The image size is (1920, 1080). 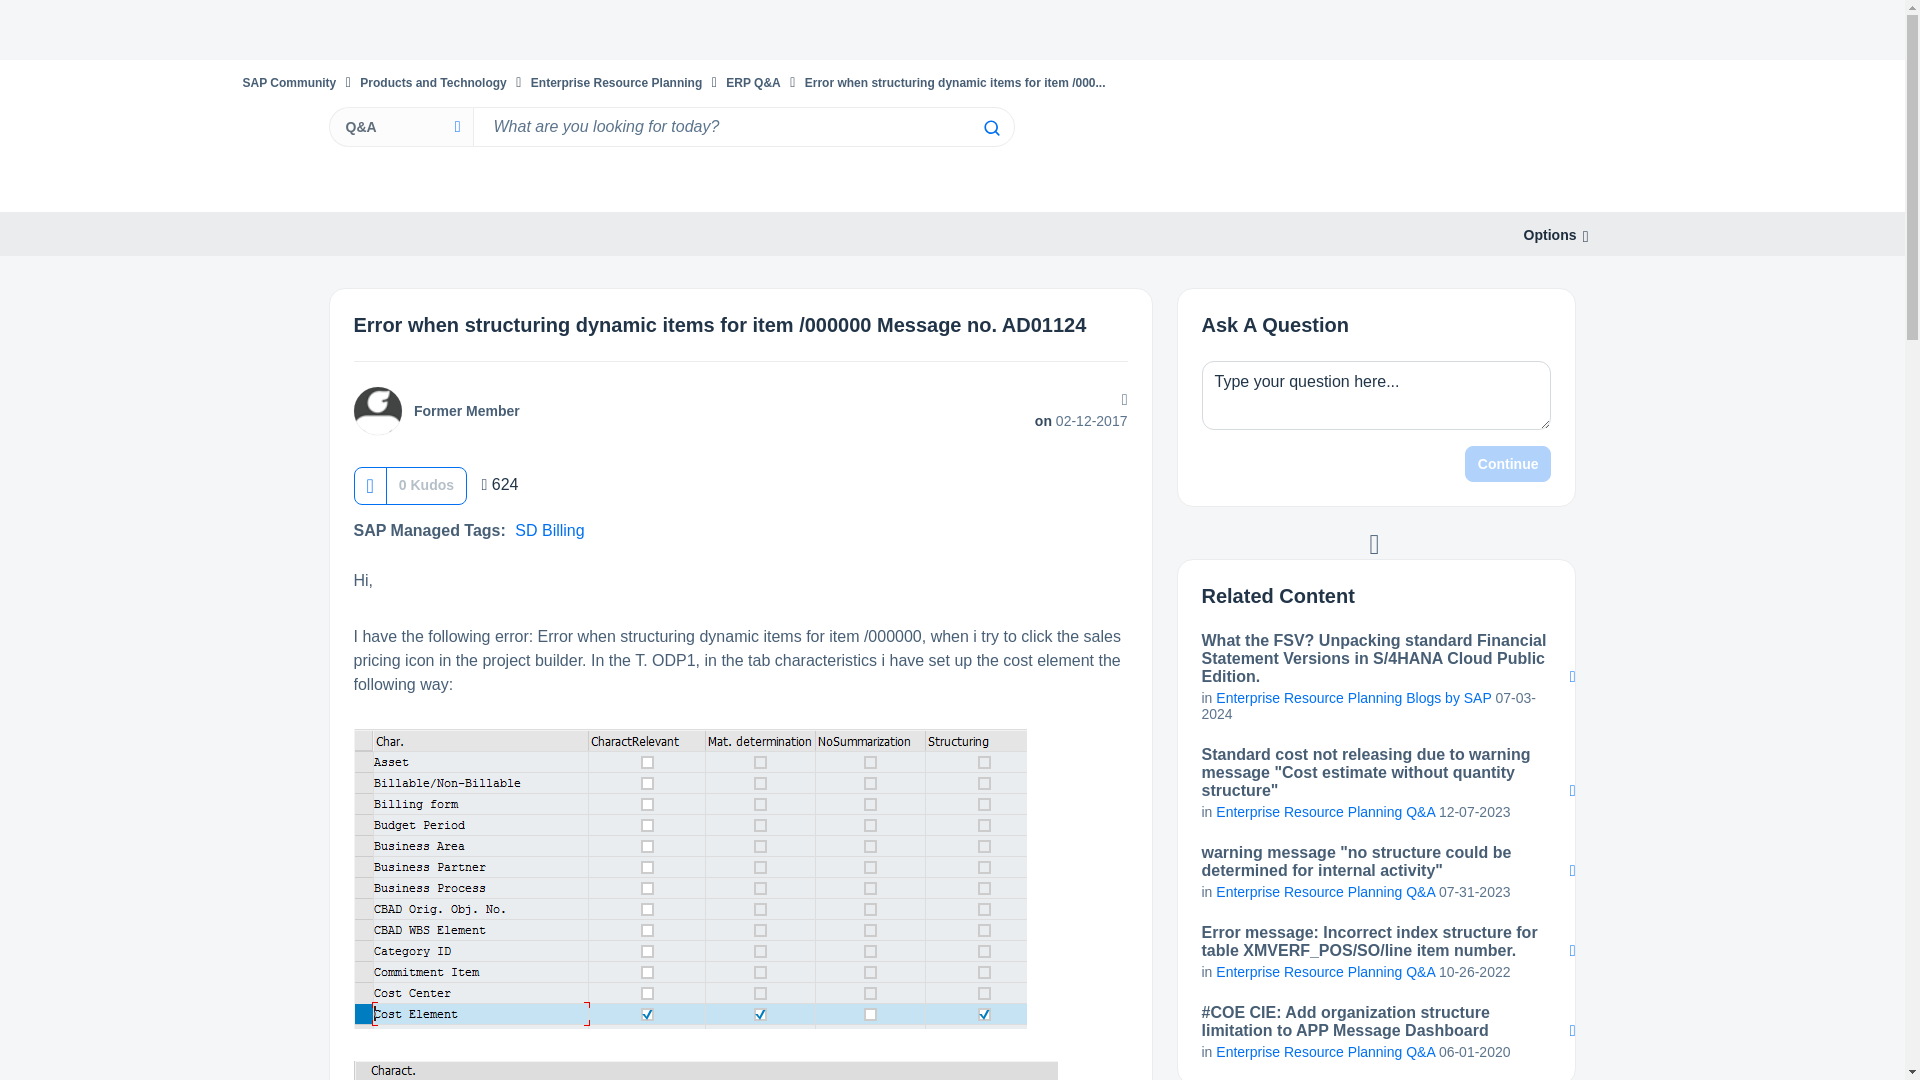 What do you see at coordinates (426, 484) in the screenshot?
I see `The total number of kudos this post has received.` at bounding box center [426, 484].